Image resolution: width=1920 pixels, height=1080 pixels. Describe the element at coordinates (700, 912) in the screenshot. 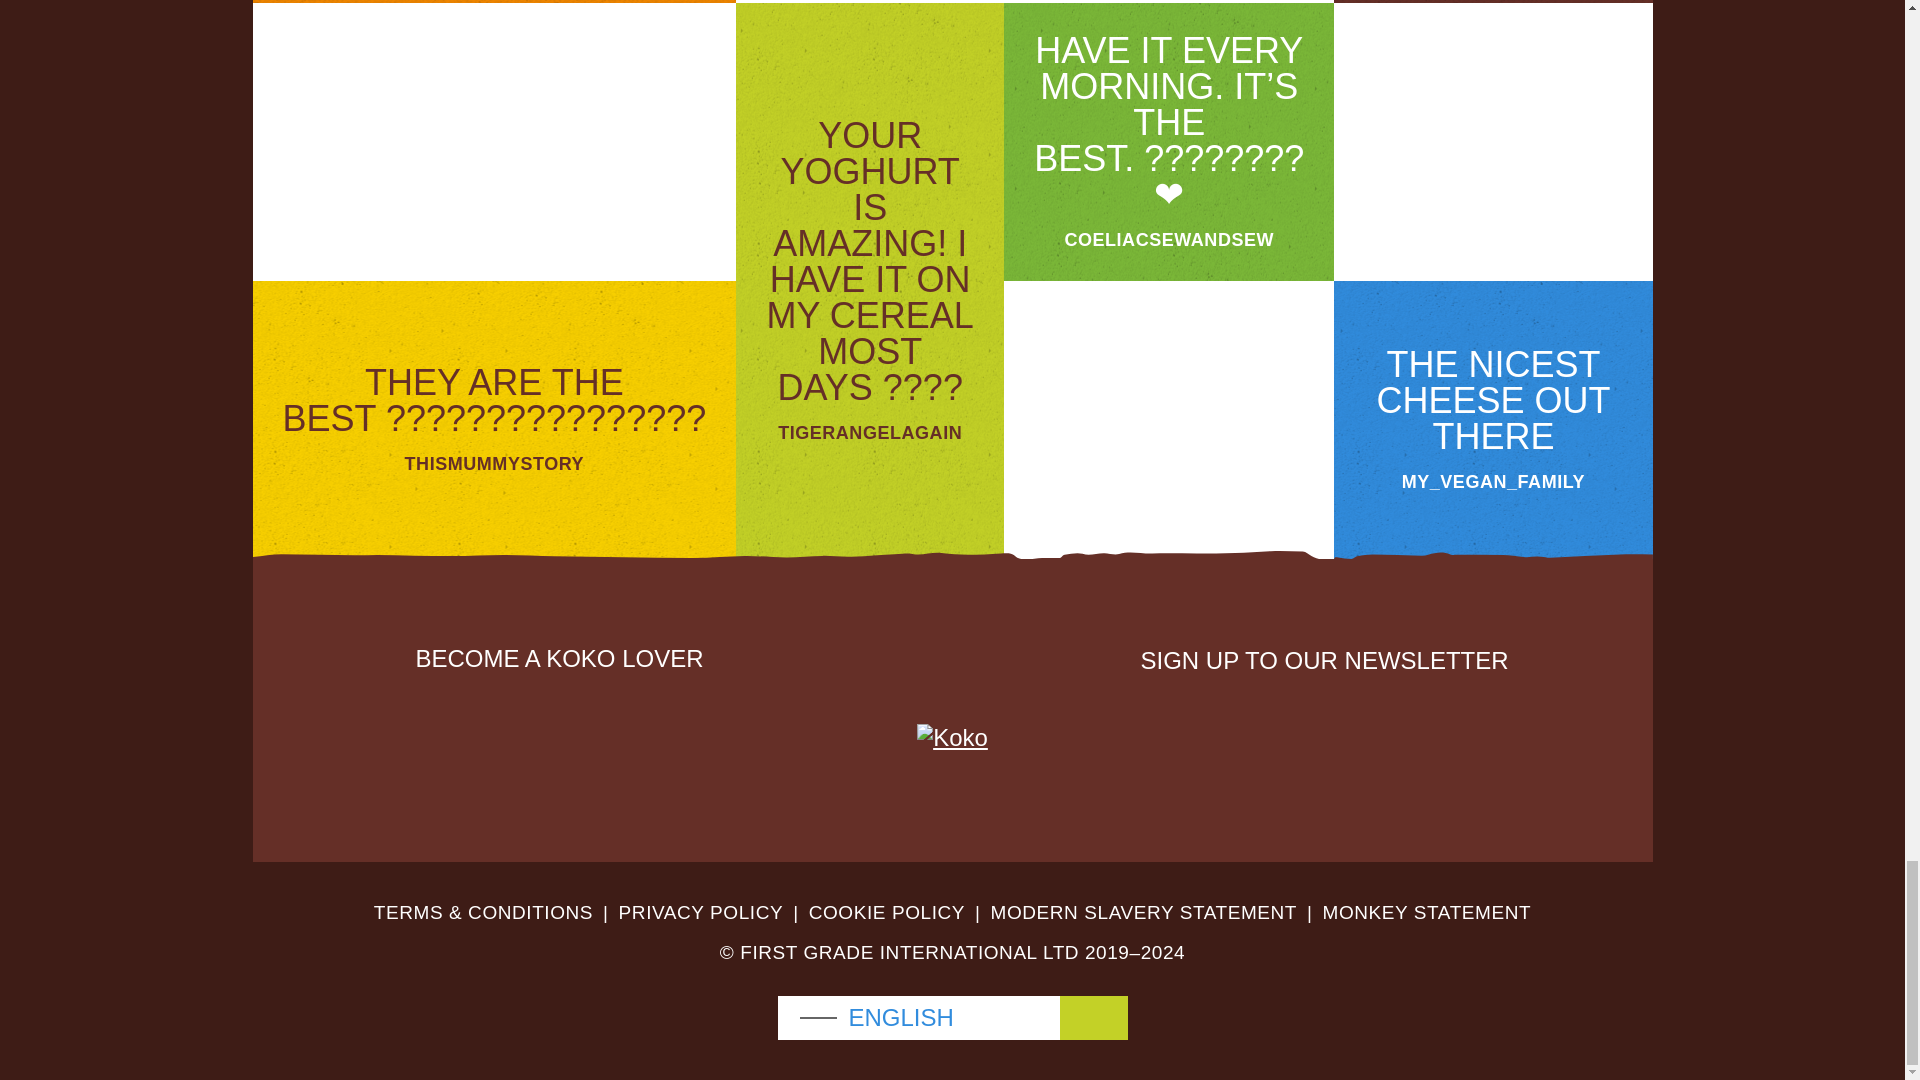

I see `PRIVACY POLICY` at that location.